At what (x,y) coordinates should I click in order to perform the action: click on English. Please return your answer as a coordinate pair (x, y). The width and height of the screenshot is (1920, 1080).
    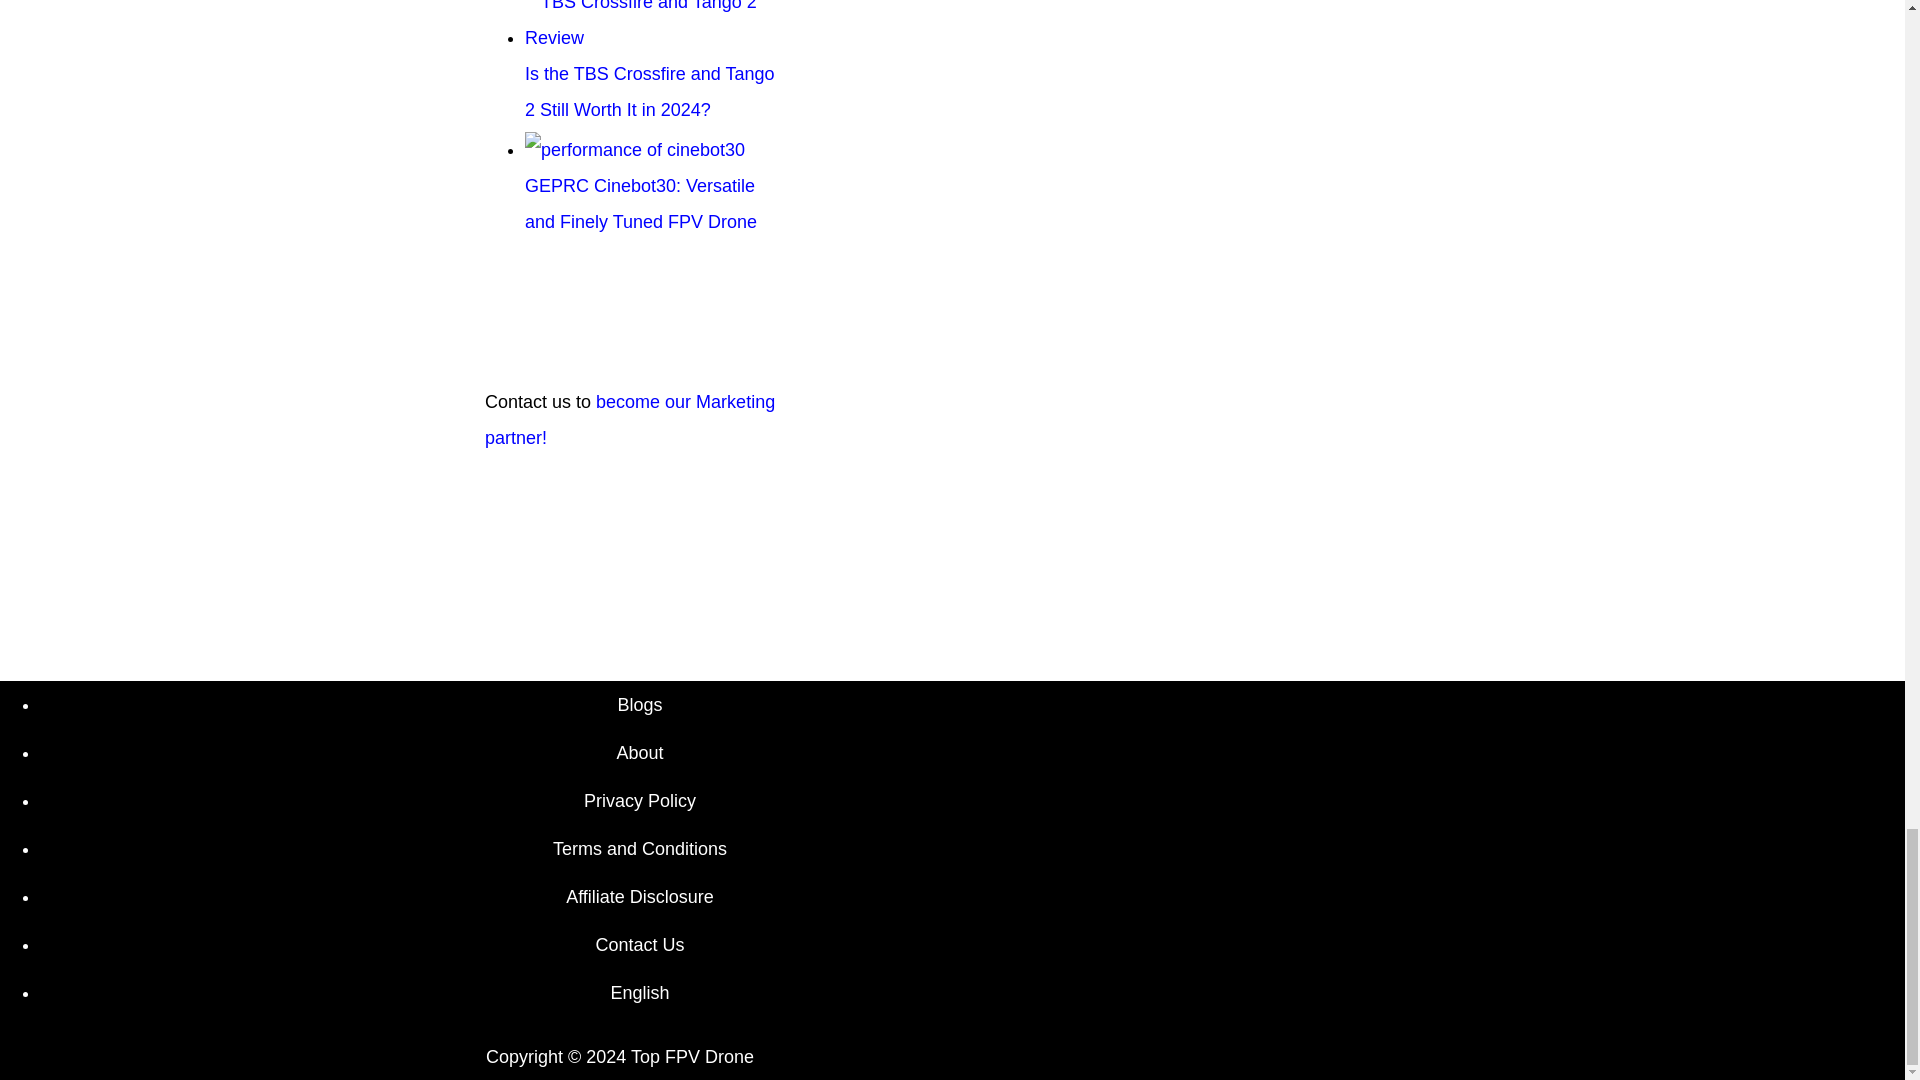
    Looking at the image, I should click on (640, 992).